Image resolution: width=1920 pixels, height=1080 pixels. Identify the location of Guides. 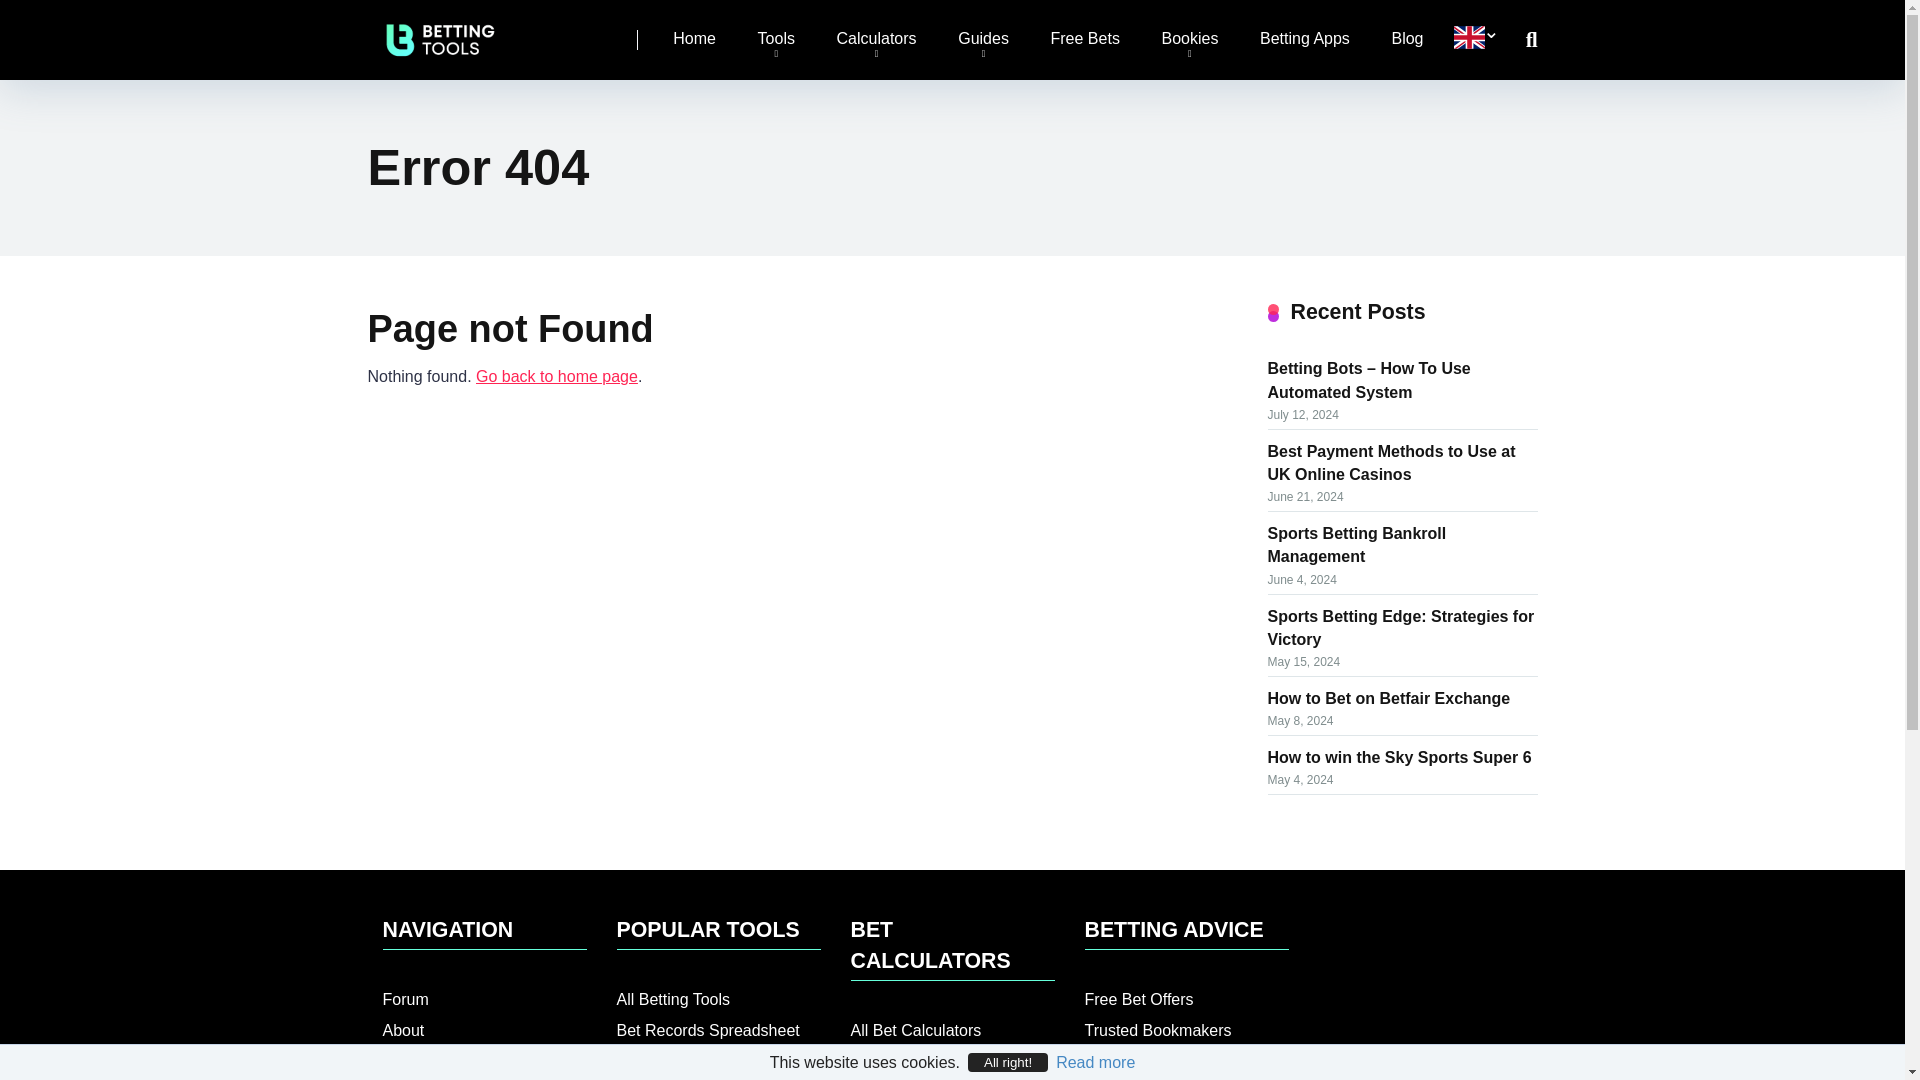
(984, 40).